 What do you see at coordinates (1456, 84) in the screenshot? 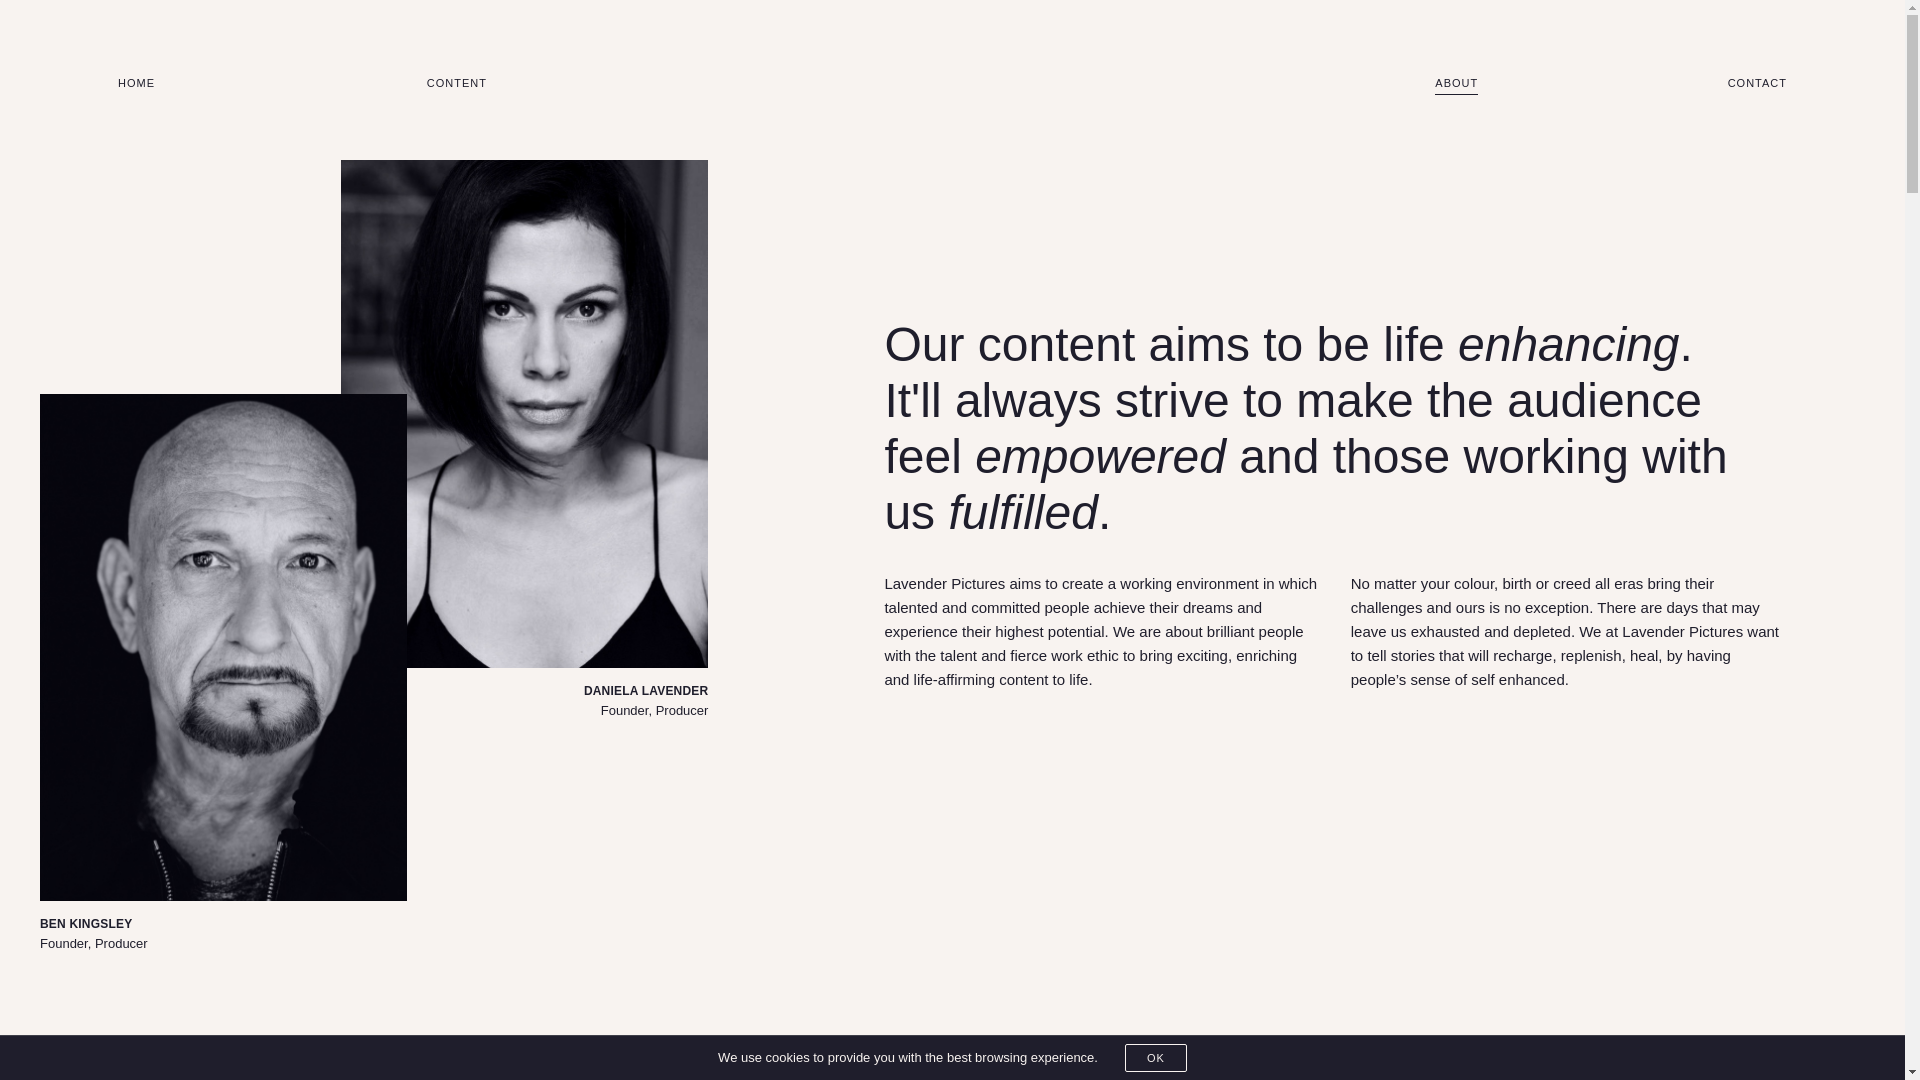
I see `ABOUT` at bounding box center [1456, 84].